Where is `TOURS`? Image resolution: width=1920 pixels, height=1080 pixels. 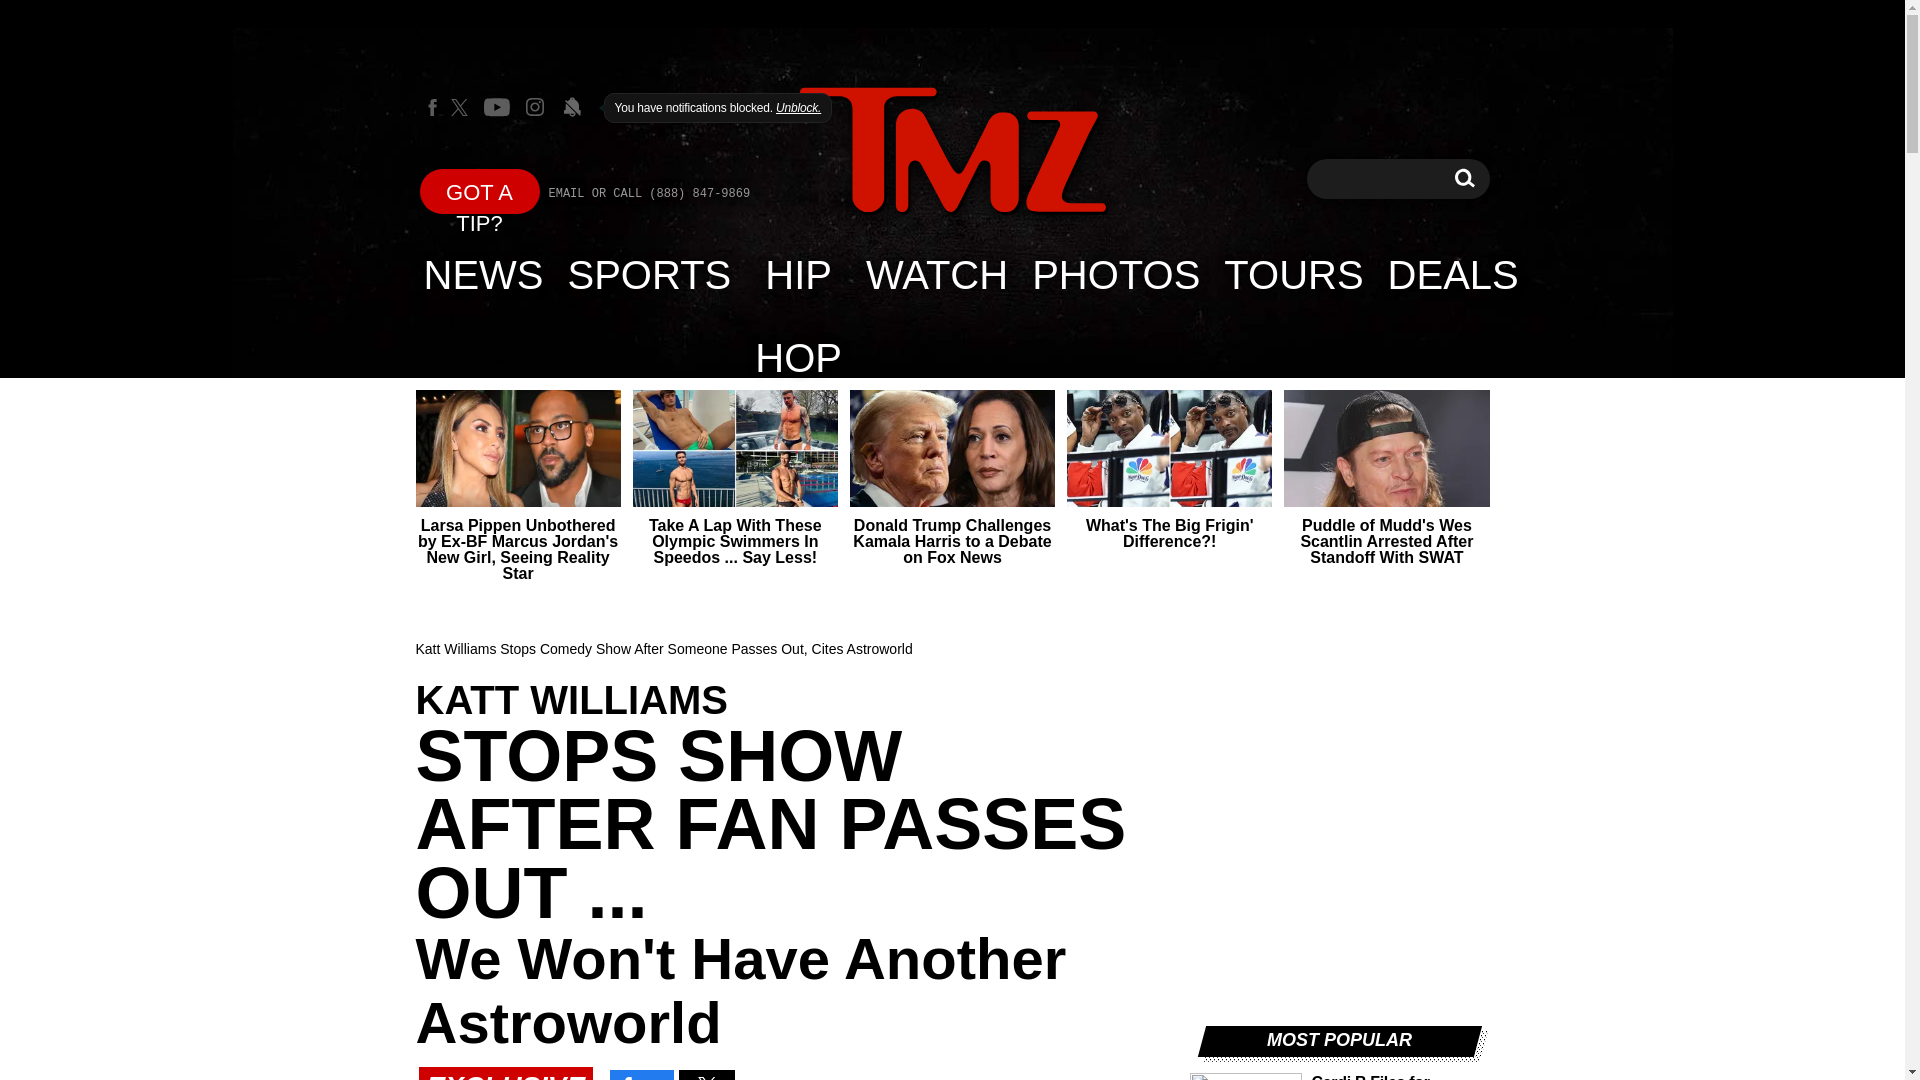
TOURS is located at coordinates (1292, 274).